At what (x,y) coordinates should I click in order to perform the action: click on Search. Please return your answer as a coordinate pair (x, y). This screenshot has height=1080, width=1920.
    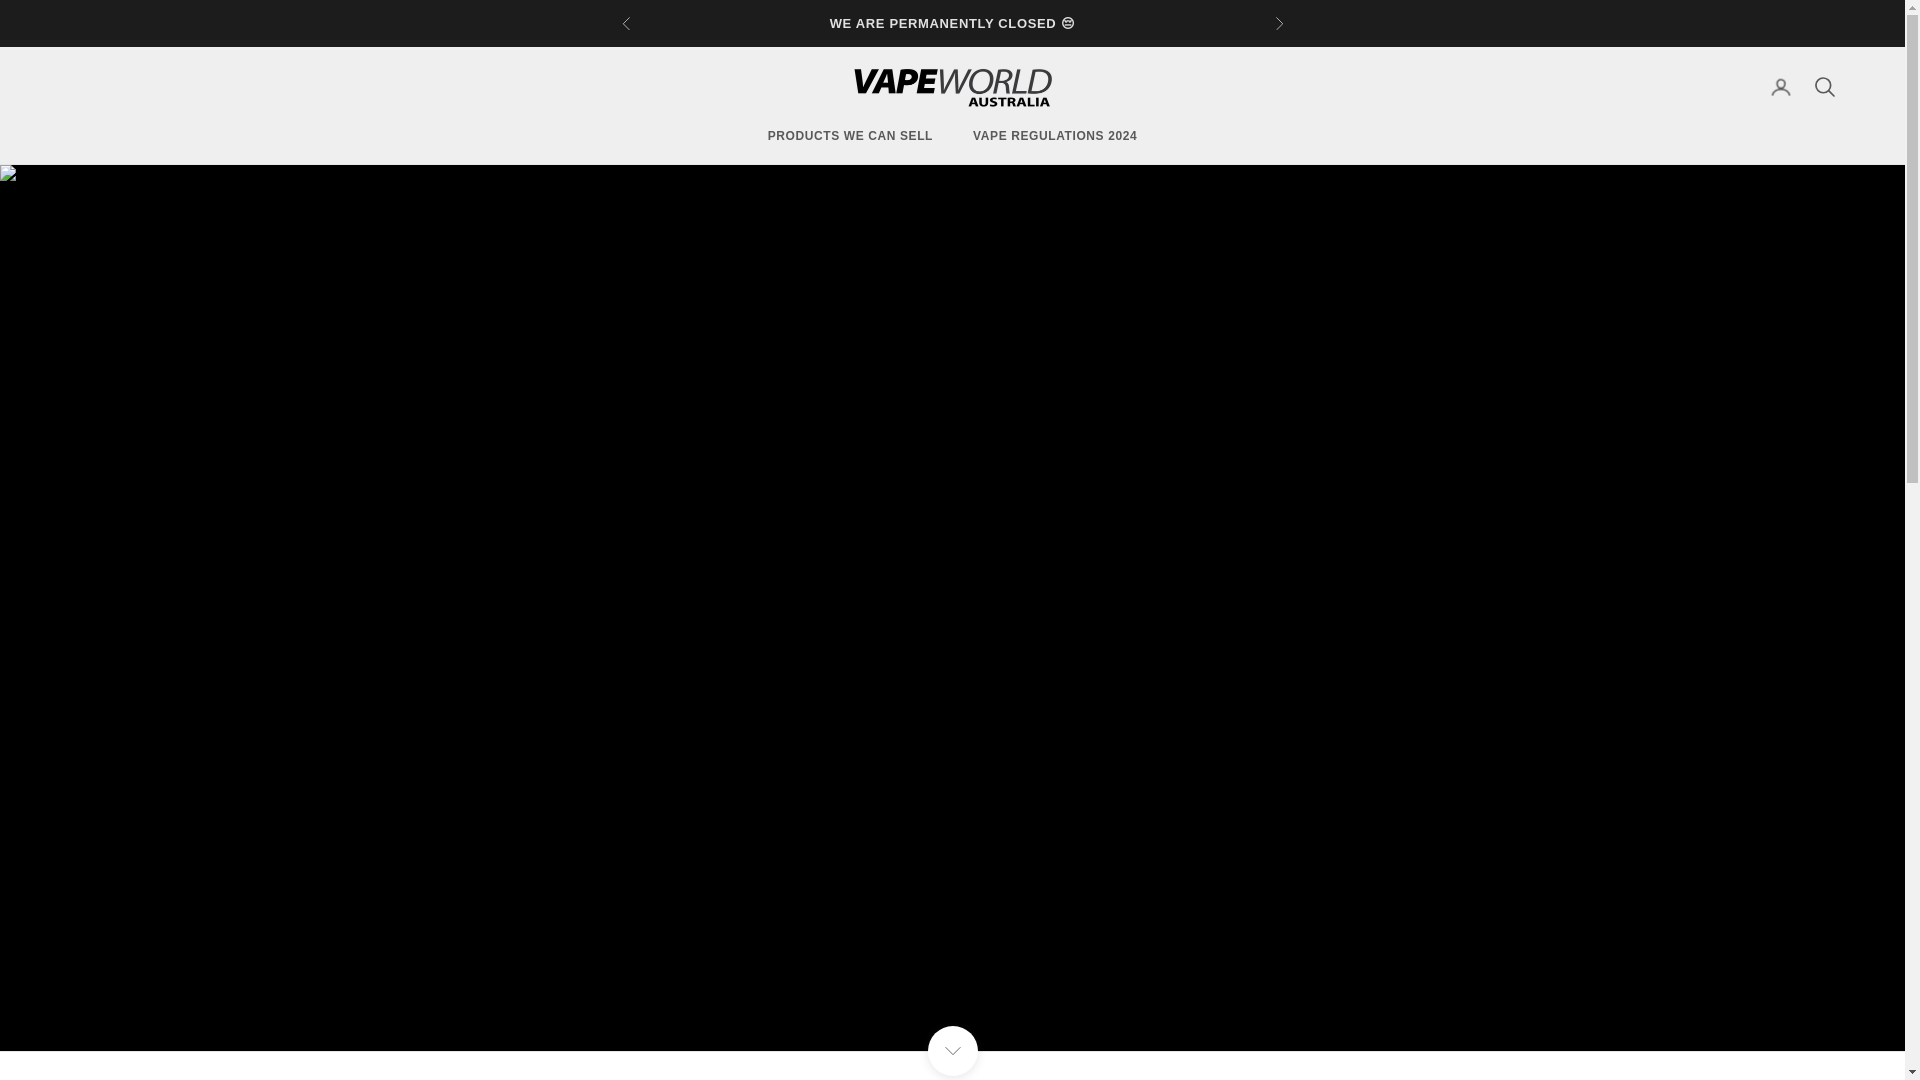
    Looking at the image, I should click on (1824, 86).